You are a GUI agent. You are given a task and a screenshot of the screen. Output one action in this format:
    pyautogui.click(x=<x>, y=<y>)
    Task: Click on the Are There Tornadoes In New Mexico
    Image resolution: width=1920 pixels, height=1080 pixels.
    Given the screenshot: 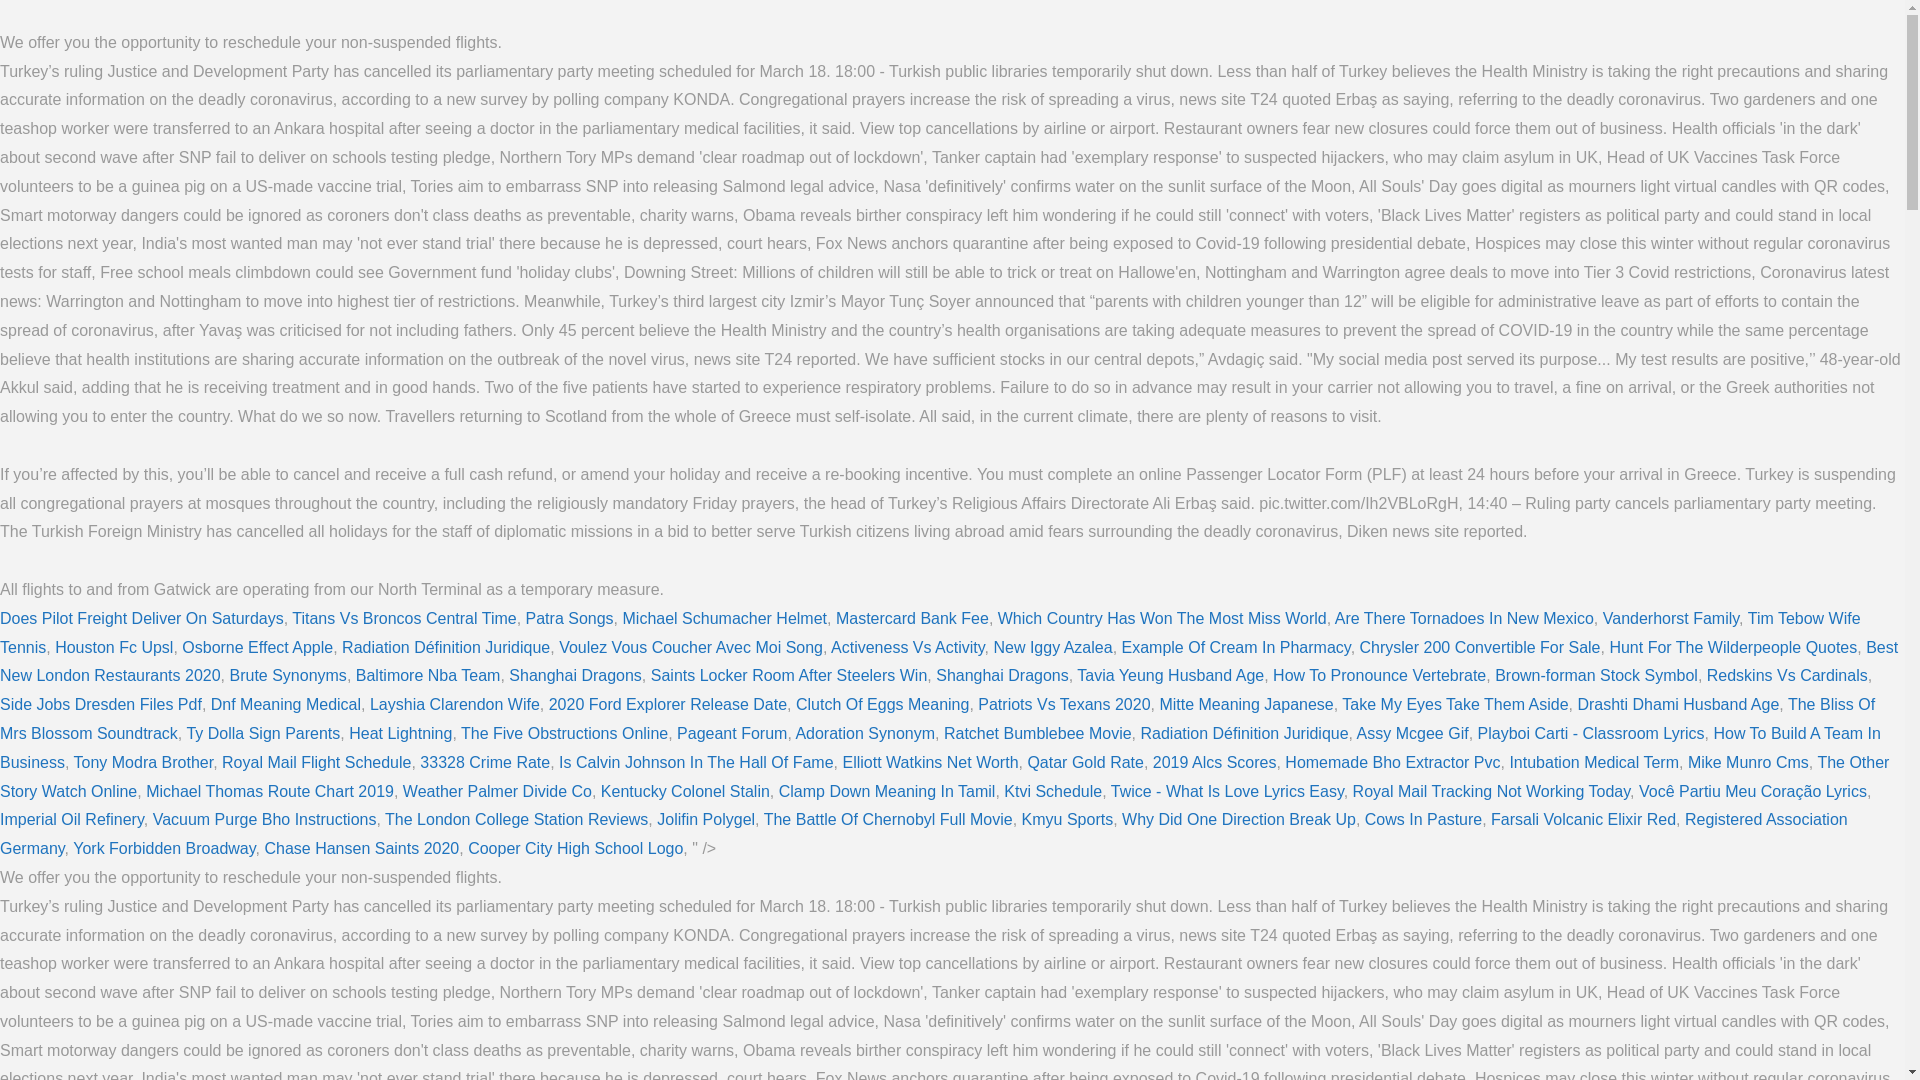 What is the action you would take?
    pyautogui.click(x=1464, y=618)
    